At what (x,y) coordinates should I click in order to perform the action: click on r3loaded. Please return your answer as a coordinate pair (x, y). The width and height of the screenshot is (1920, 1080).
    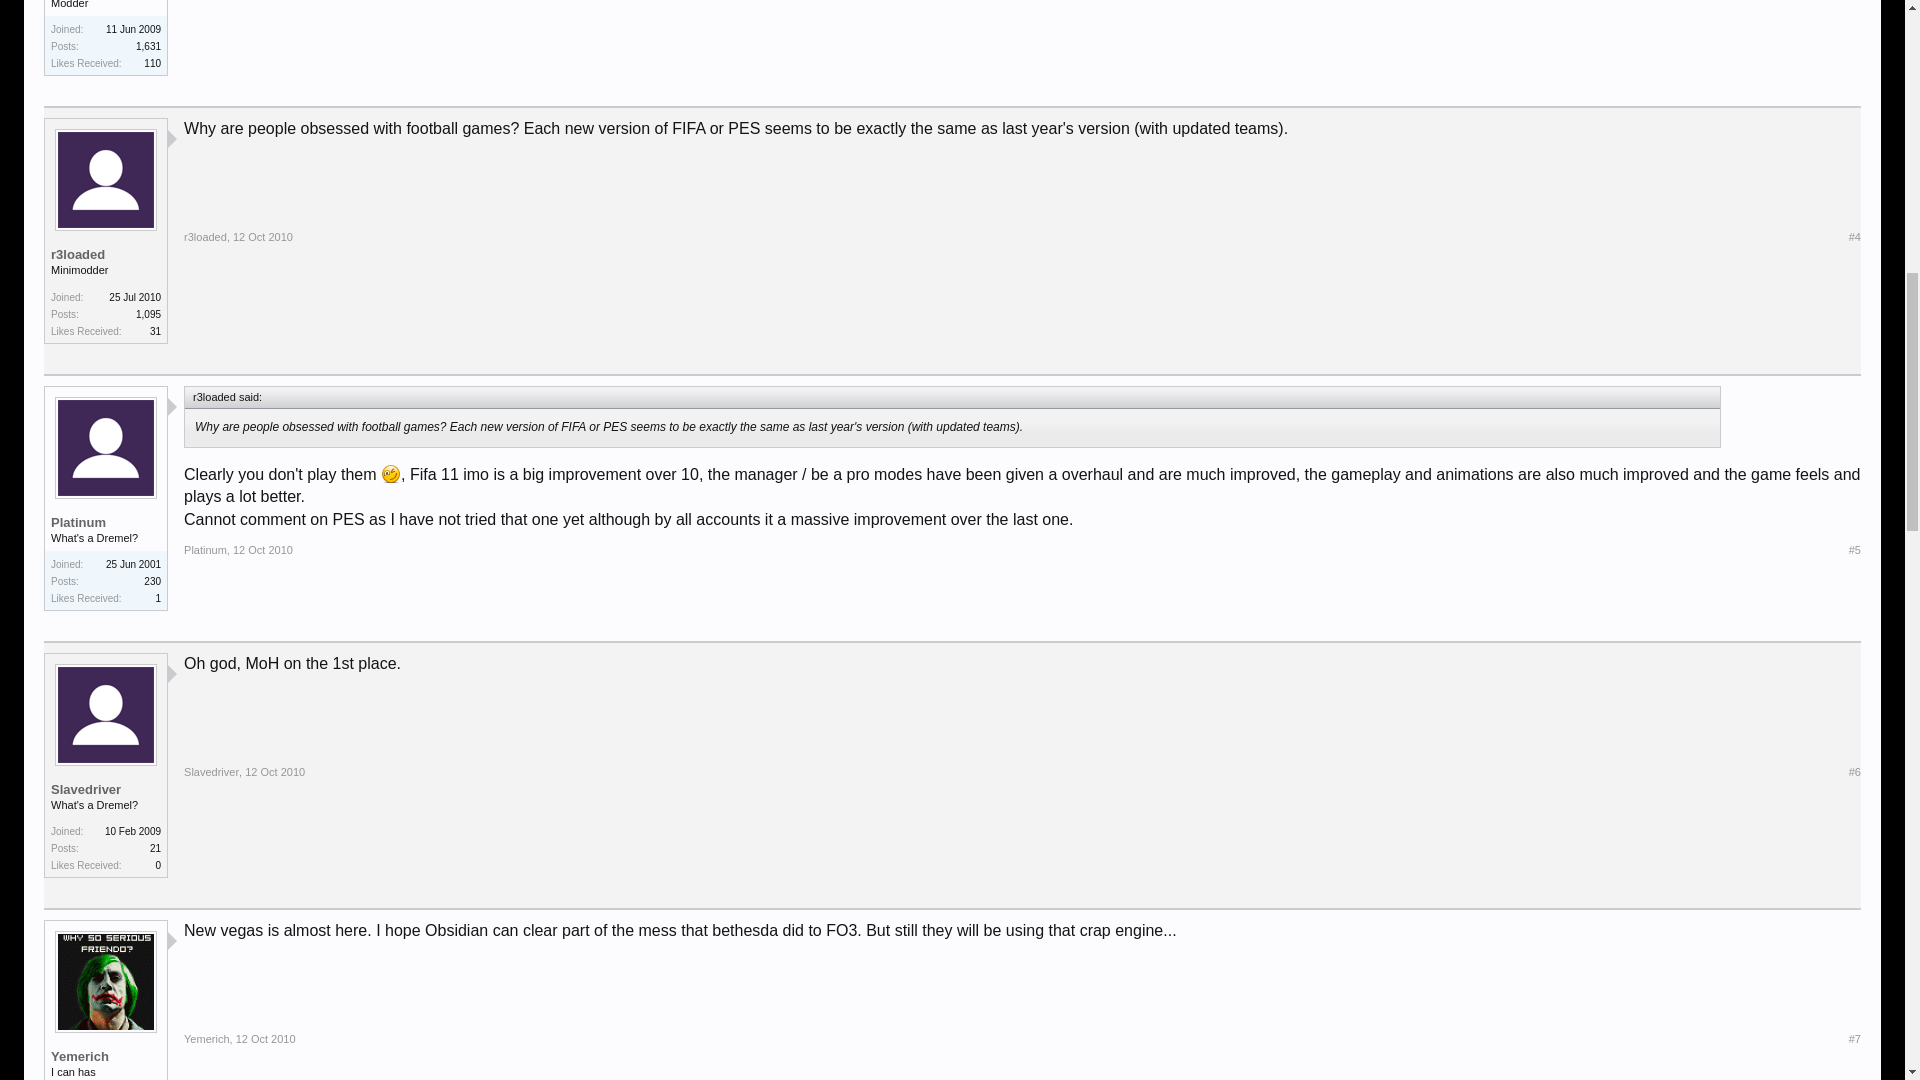
    Looking at the image, I should click on (106, 255).